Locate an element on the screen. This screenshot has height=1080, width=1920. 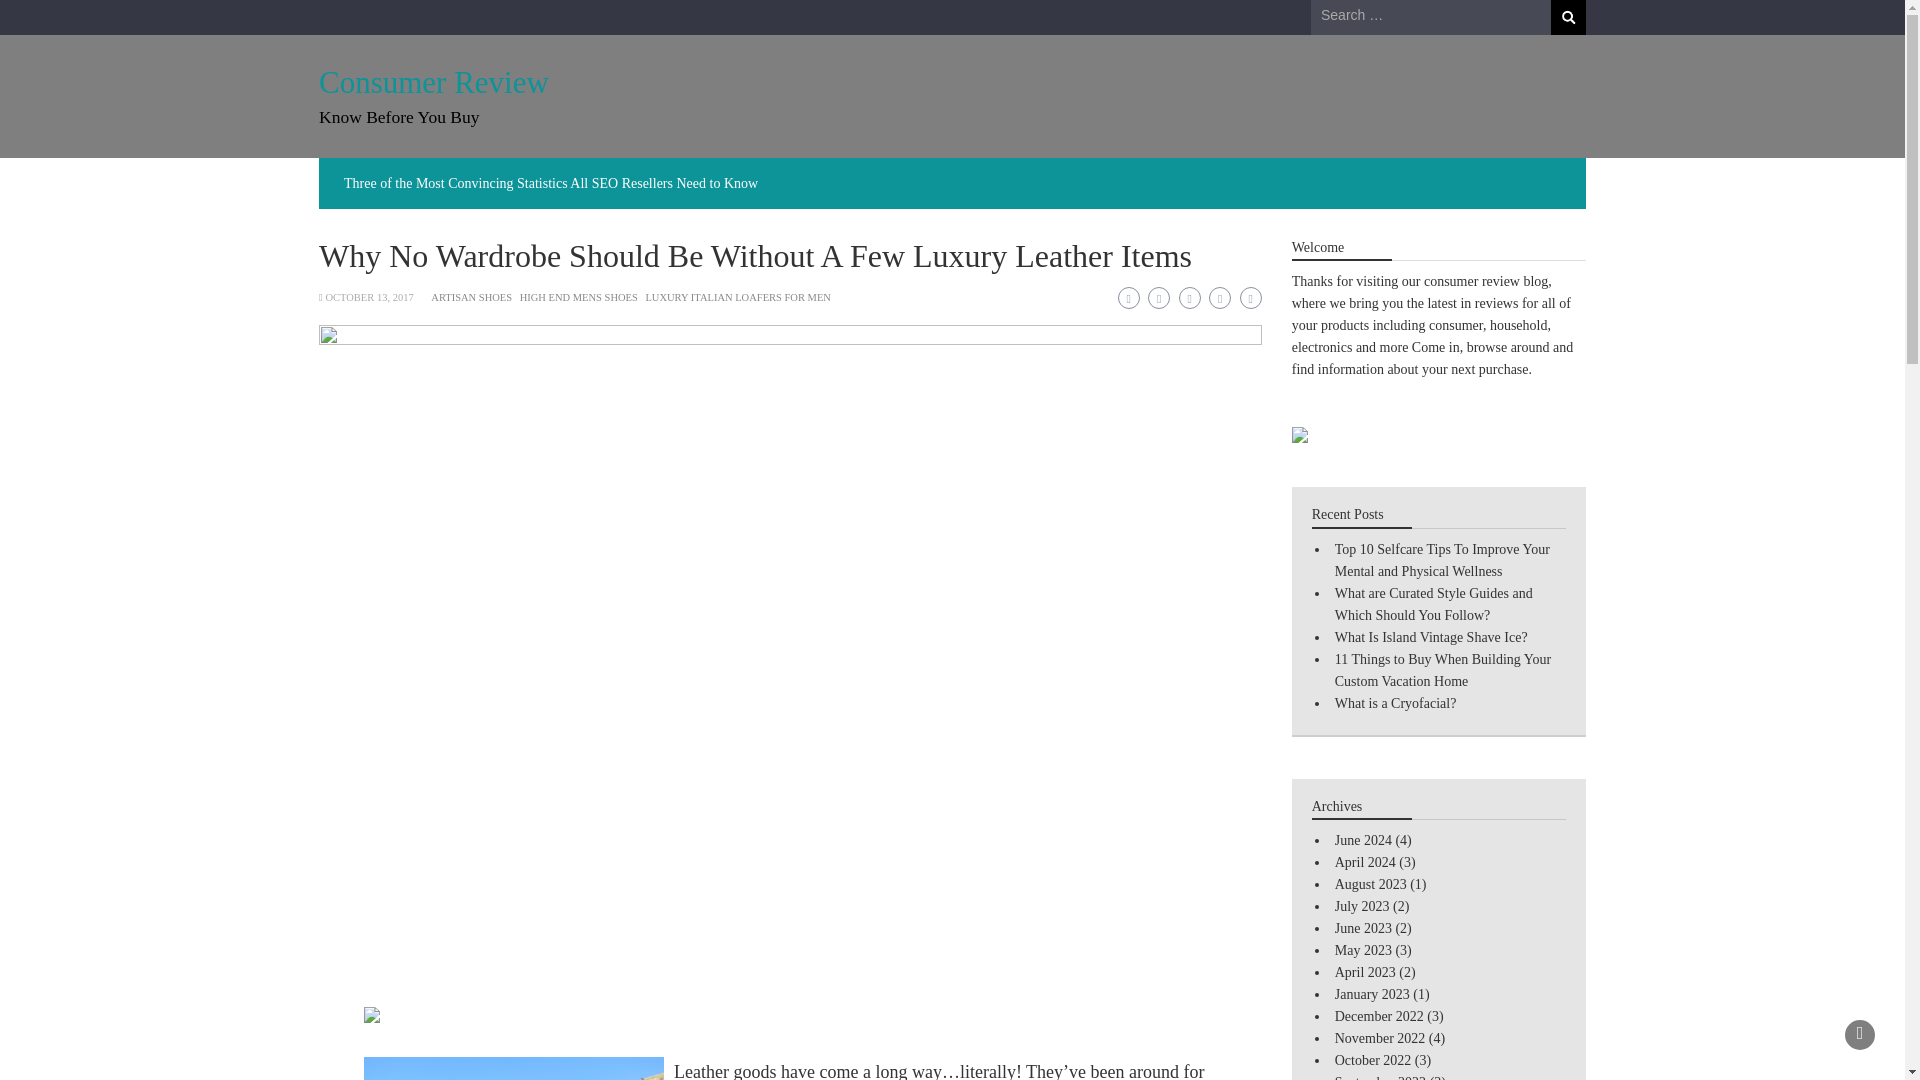
May 2023 is located at coordinates (1363, 950).